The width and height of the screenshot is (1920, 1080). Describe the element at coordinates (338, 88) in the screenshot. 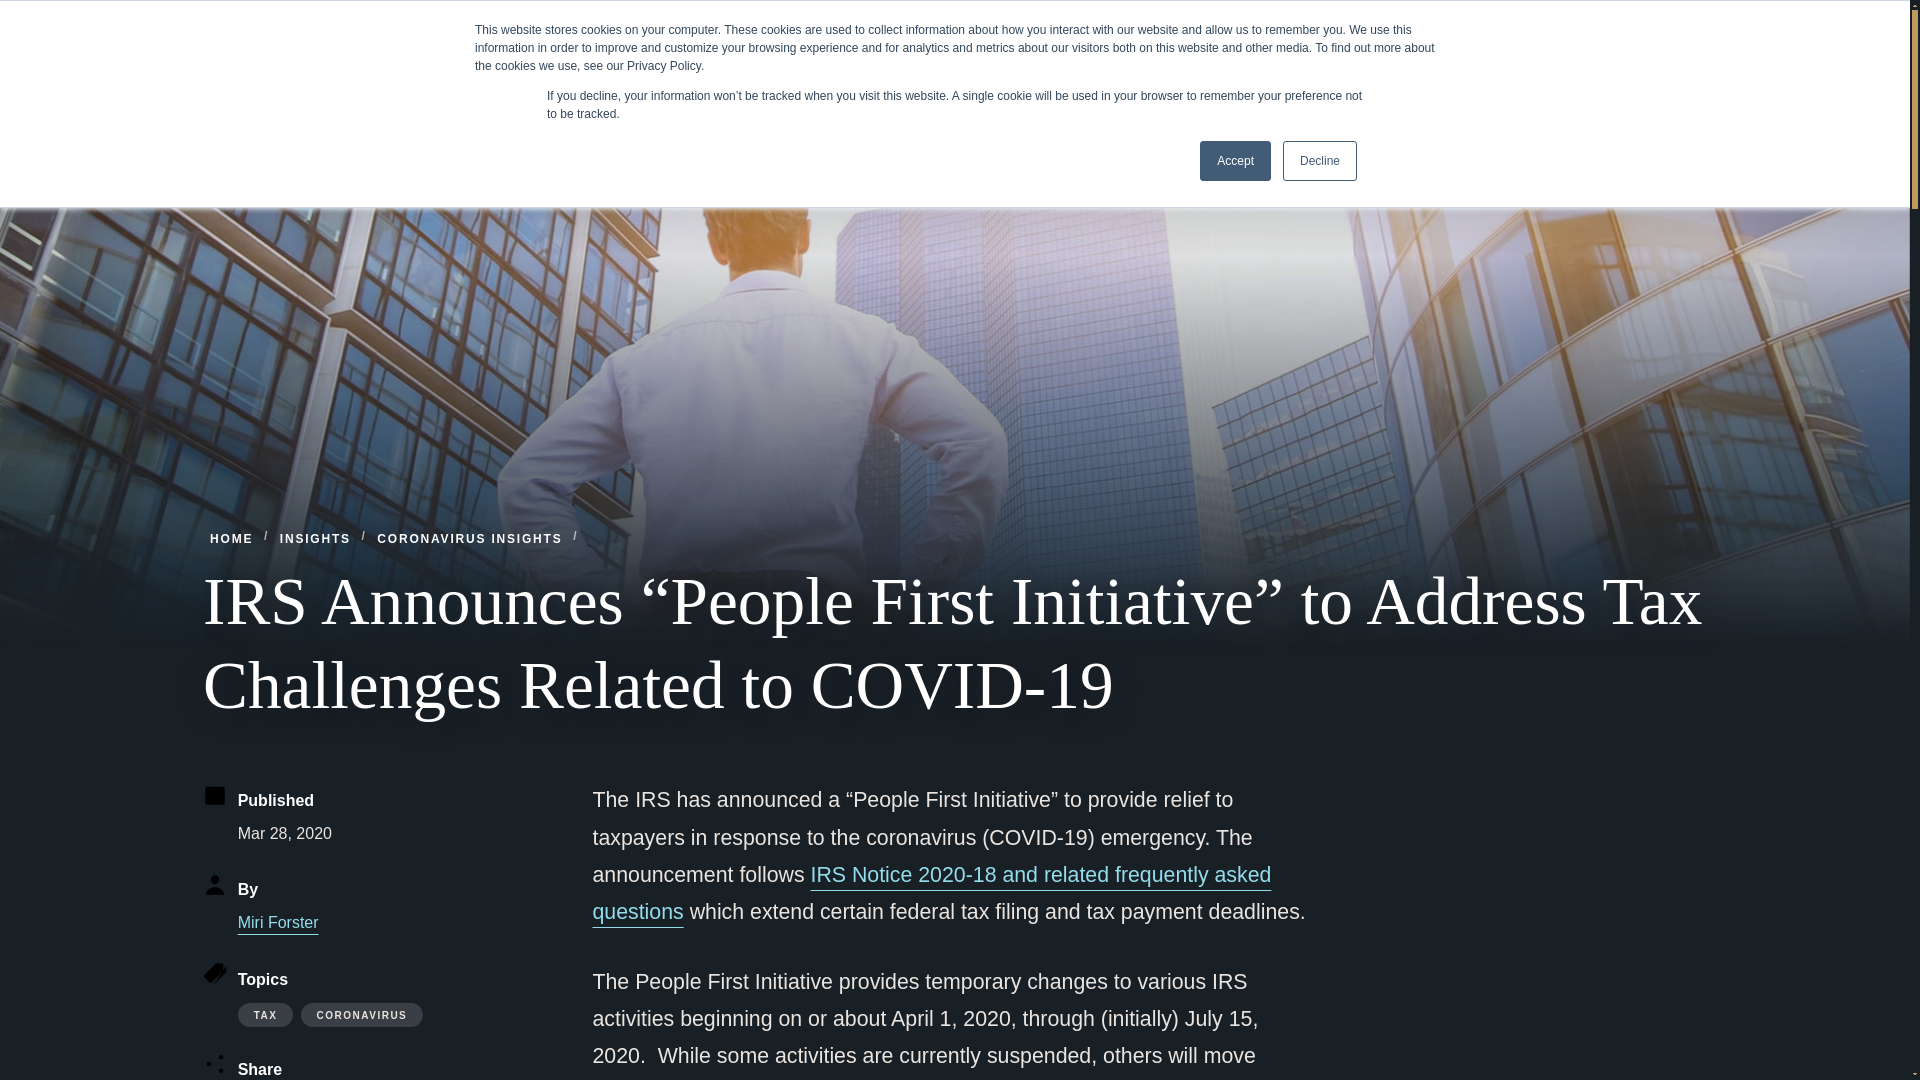

I see `EisnerAmper Home` at that location.